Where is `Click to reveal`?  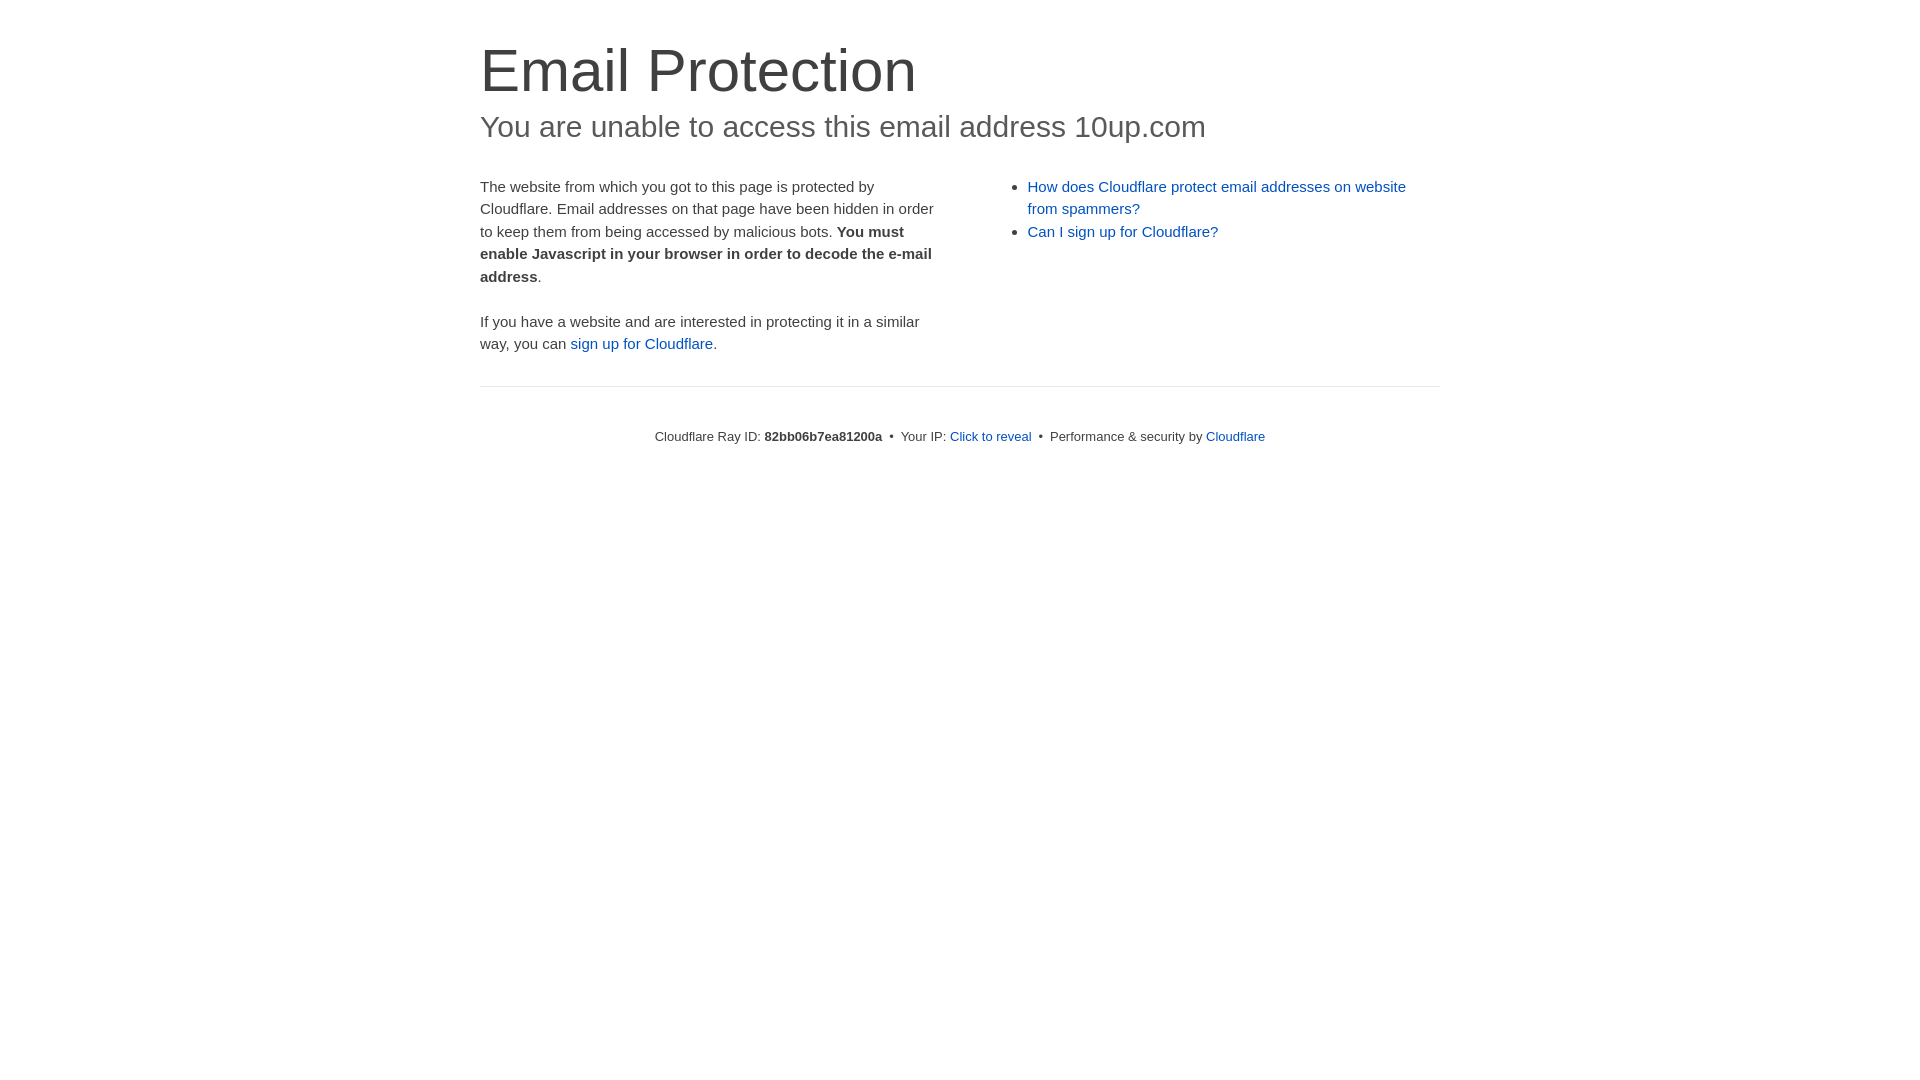 Click to reveal is located at coordinates (991, 436).